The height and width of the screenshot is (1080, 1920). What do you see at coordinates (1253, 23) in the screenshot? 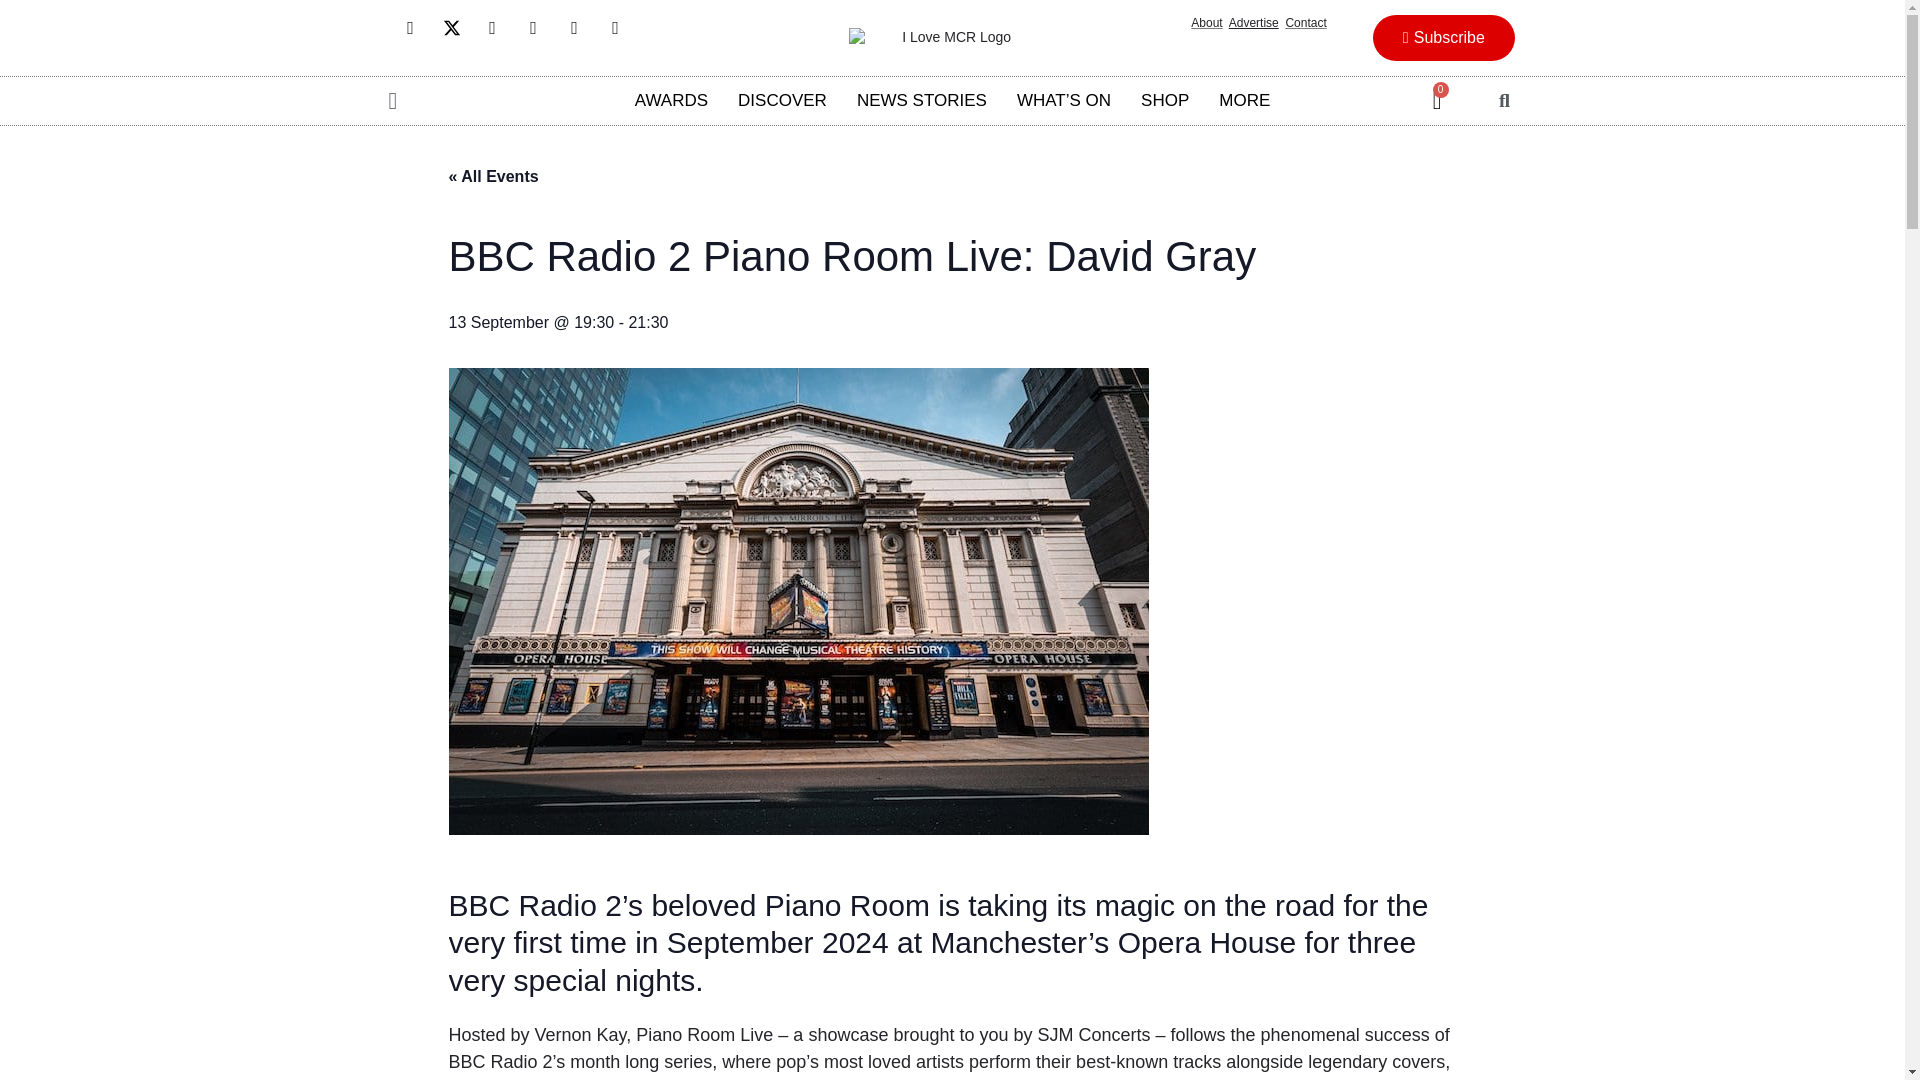
I see `Advertise` at bounding box center [1253, 23].